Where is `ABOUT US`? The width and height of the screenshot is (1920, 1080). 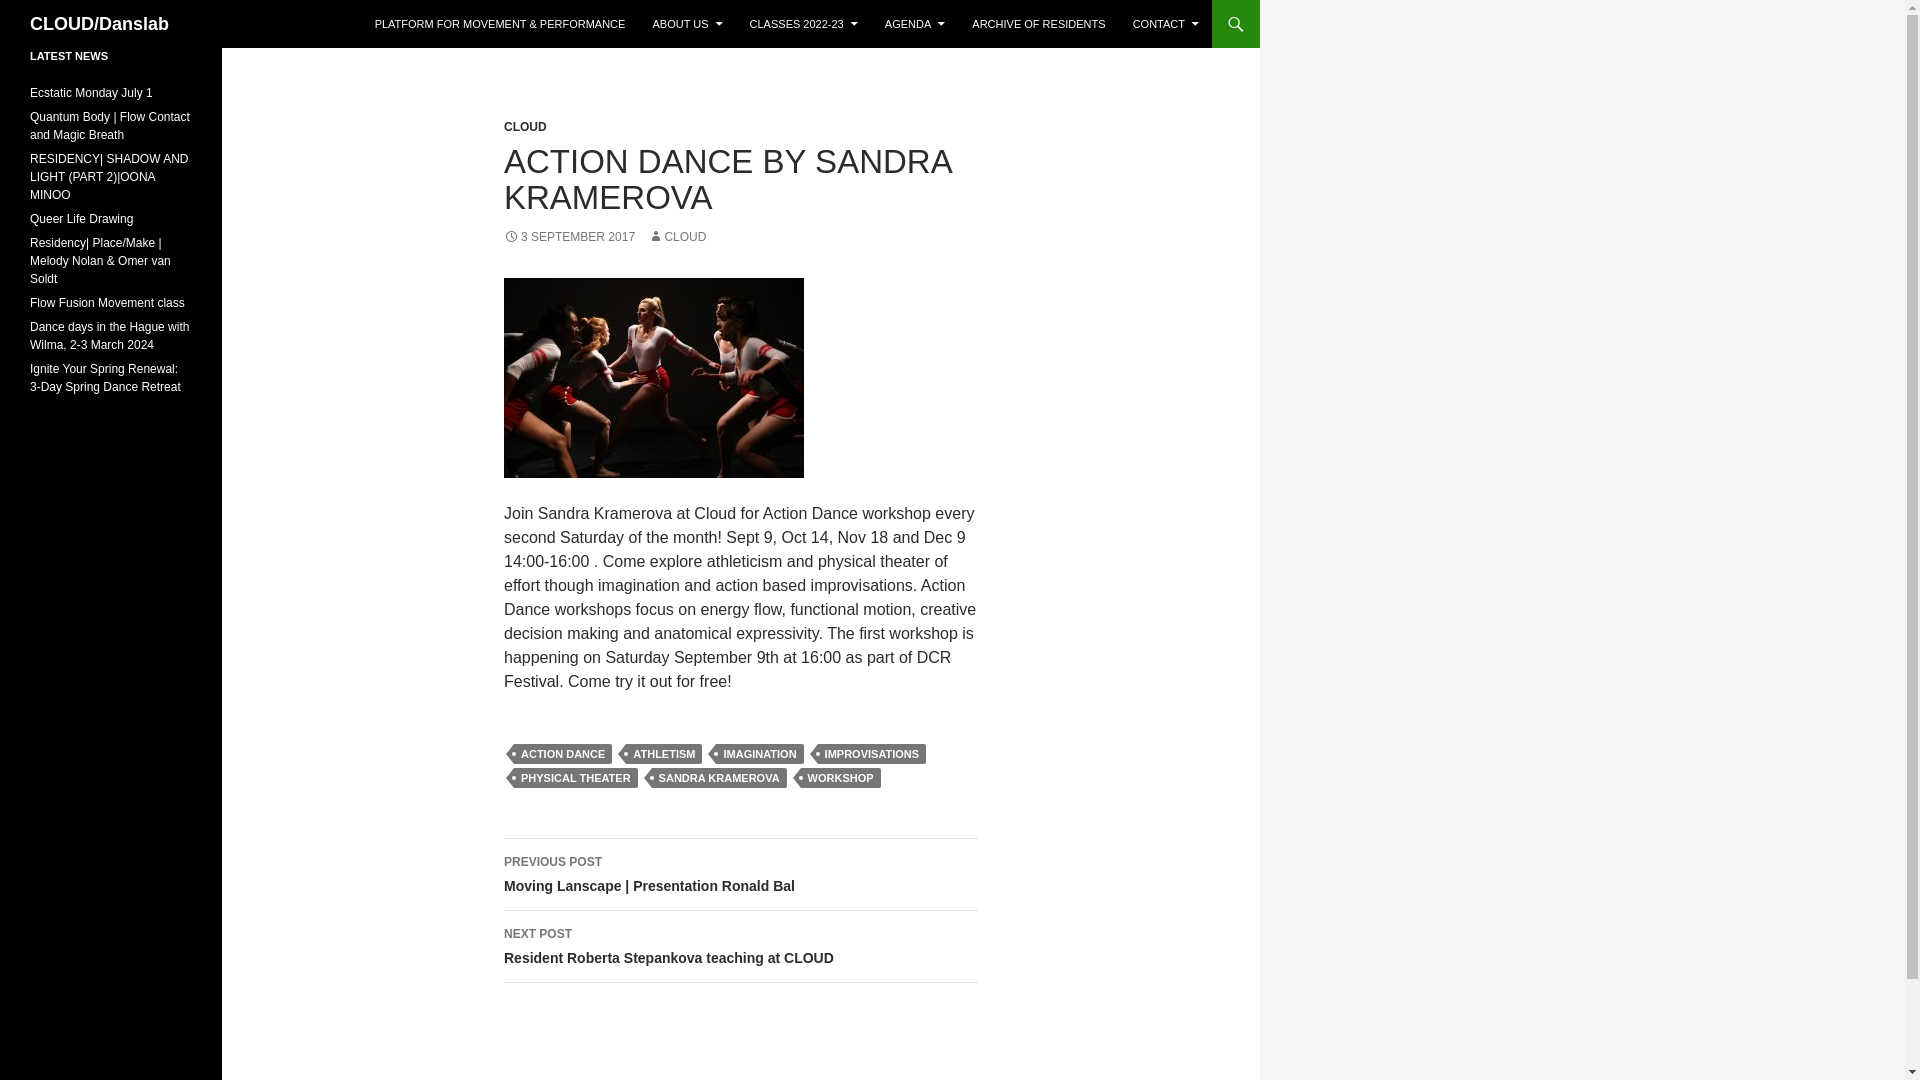
ABOUT US is located at coordinates (686, 24).